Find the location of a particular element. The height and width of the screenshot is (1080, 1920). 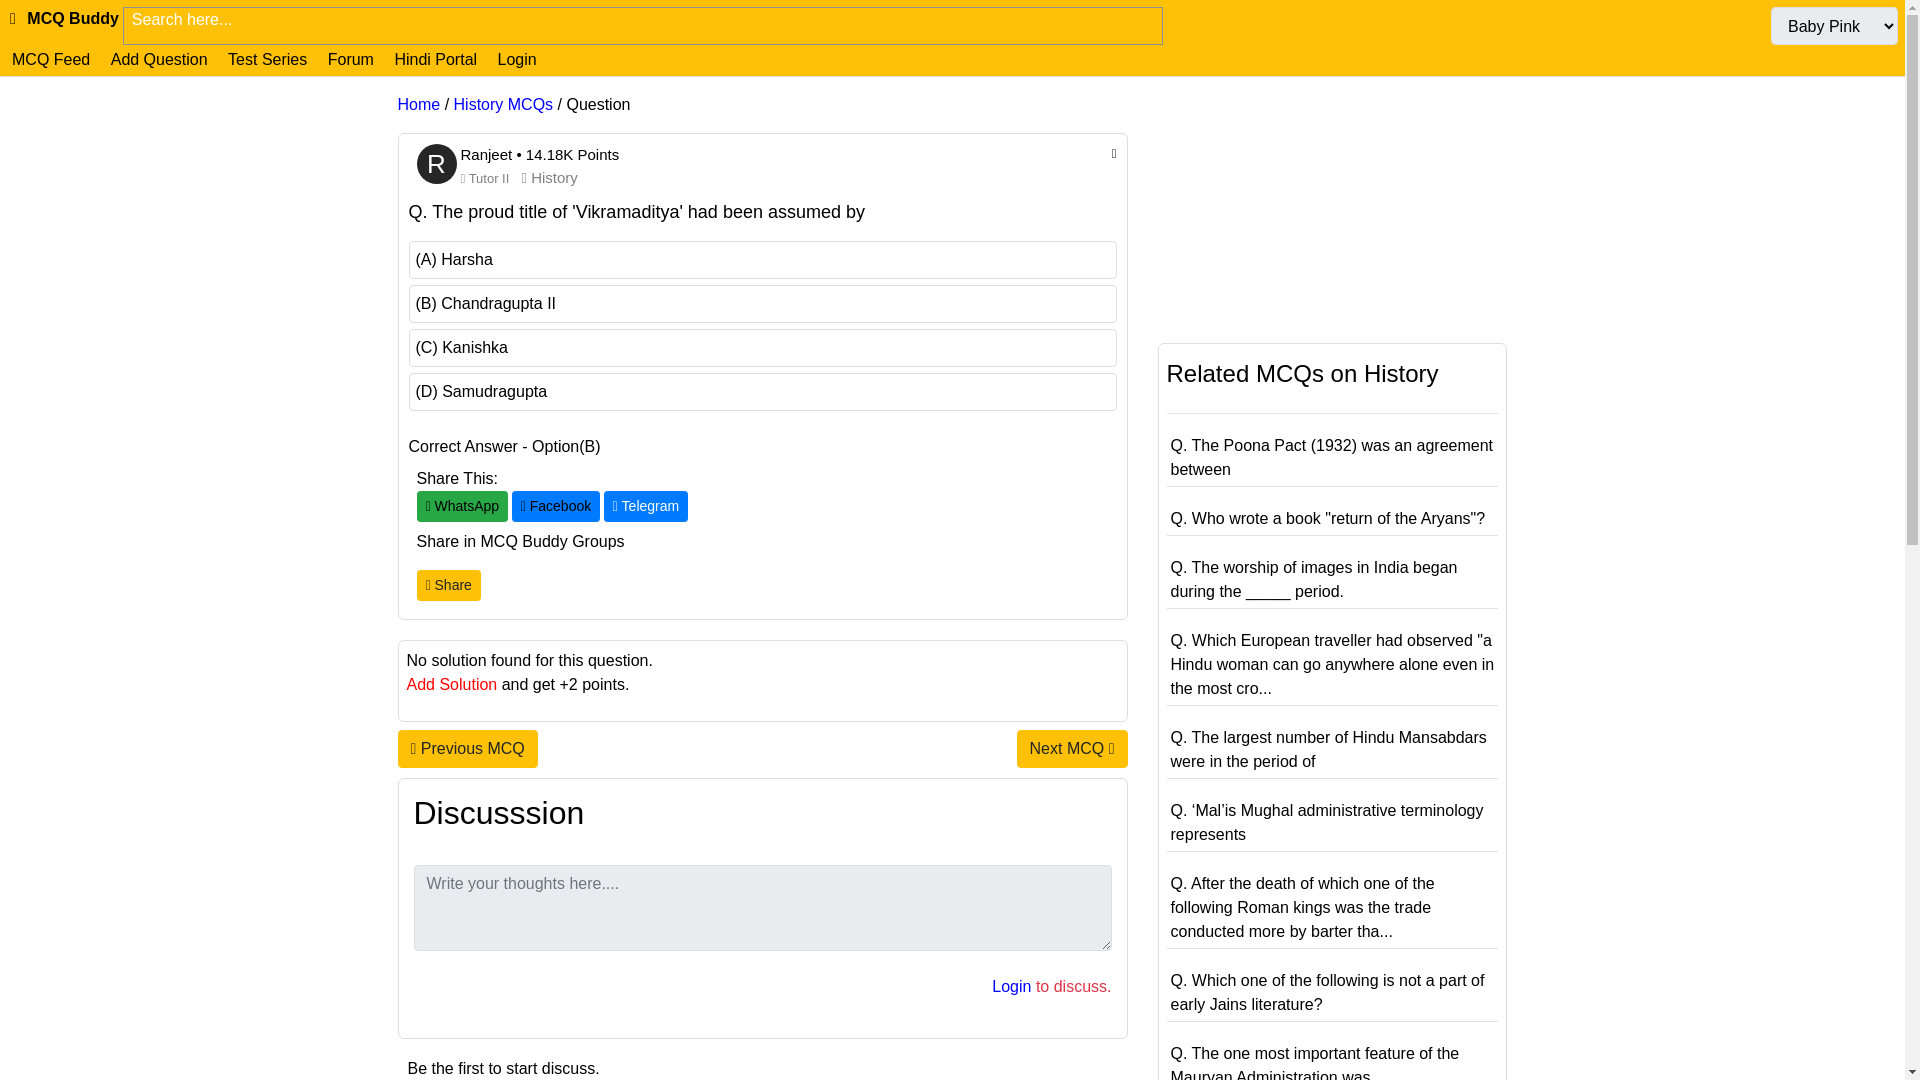

Telegram is located at coordinates (646, 506).